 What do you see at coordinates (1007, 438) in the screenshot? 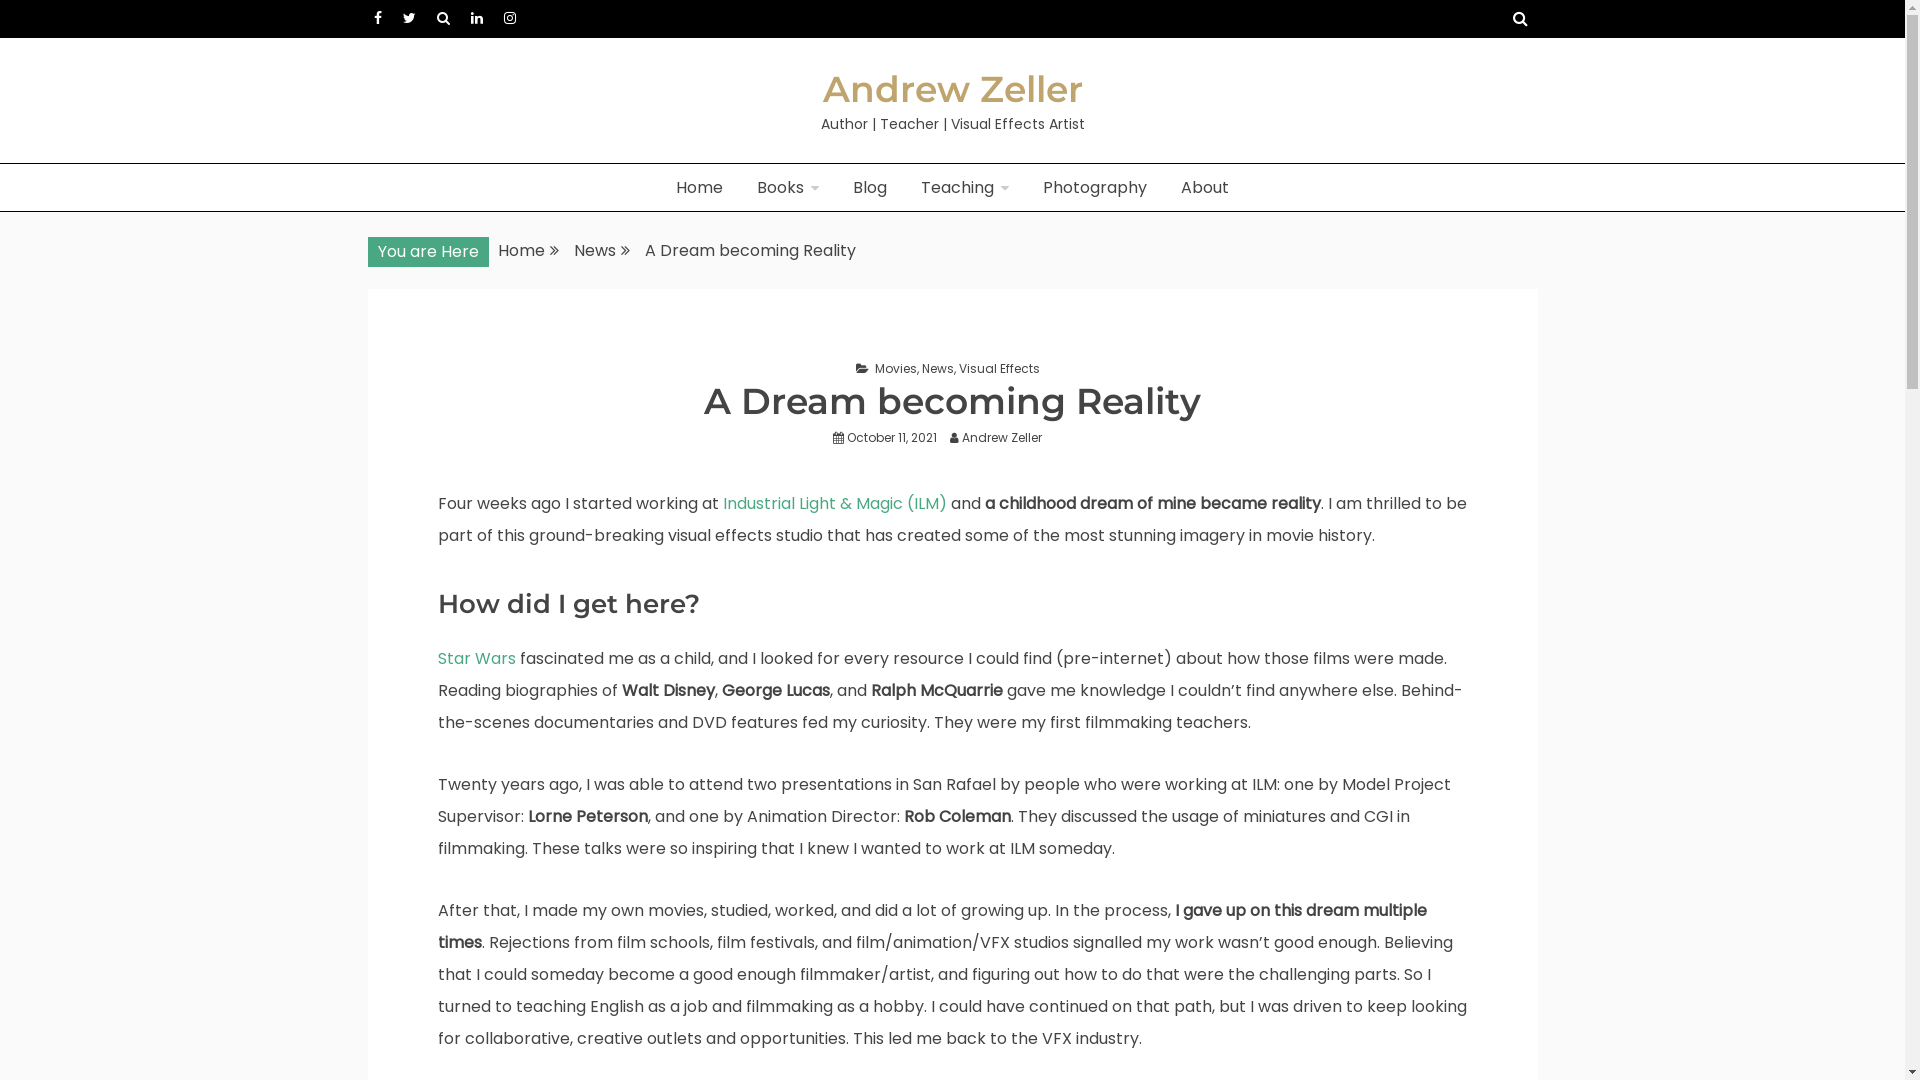
I see `Andrew Zeller` at bounding box center [1007, 438].